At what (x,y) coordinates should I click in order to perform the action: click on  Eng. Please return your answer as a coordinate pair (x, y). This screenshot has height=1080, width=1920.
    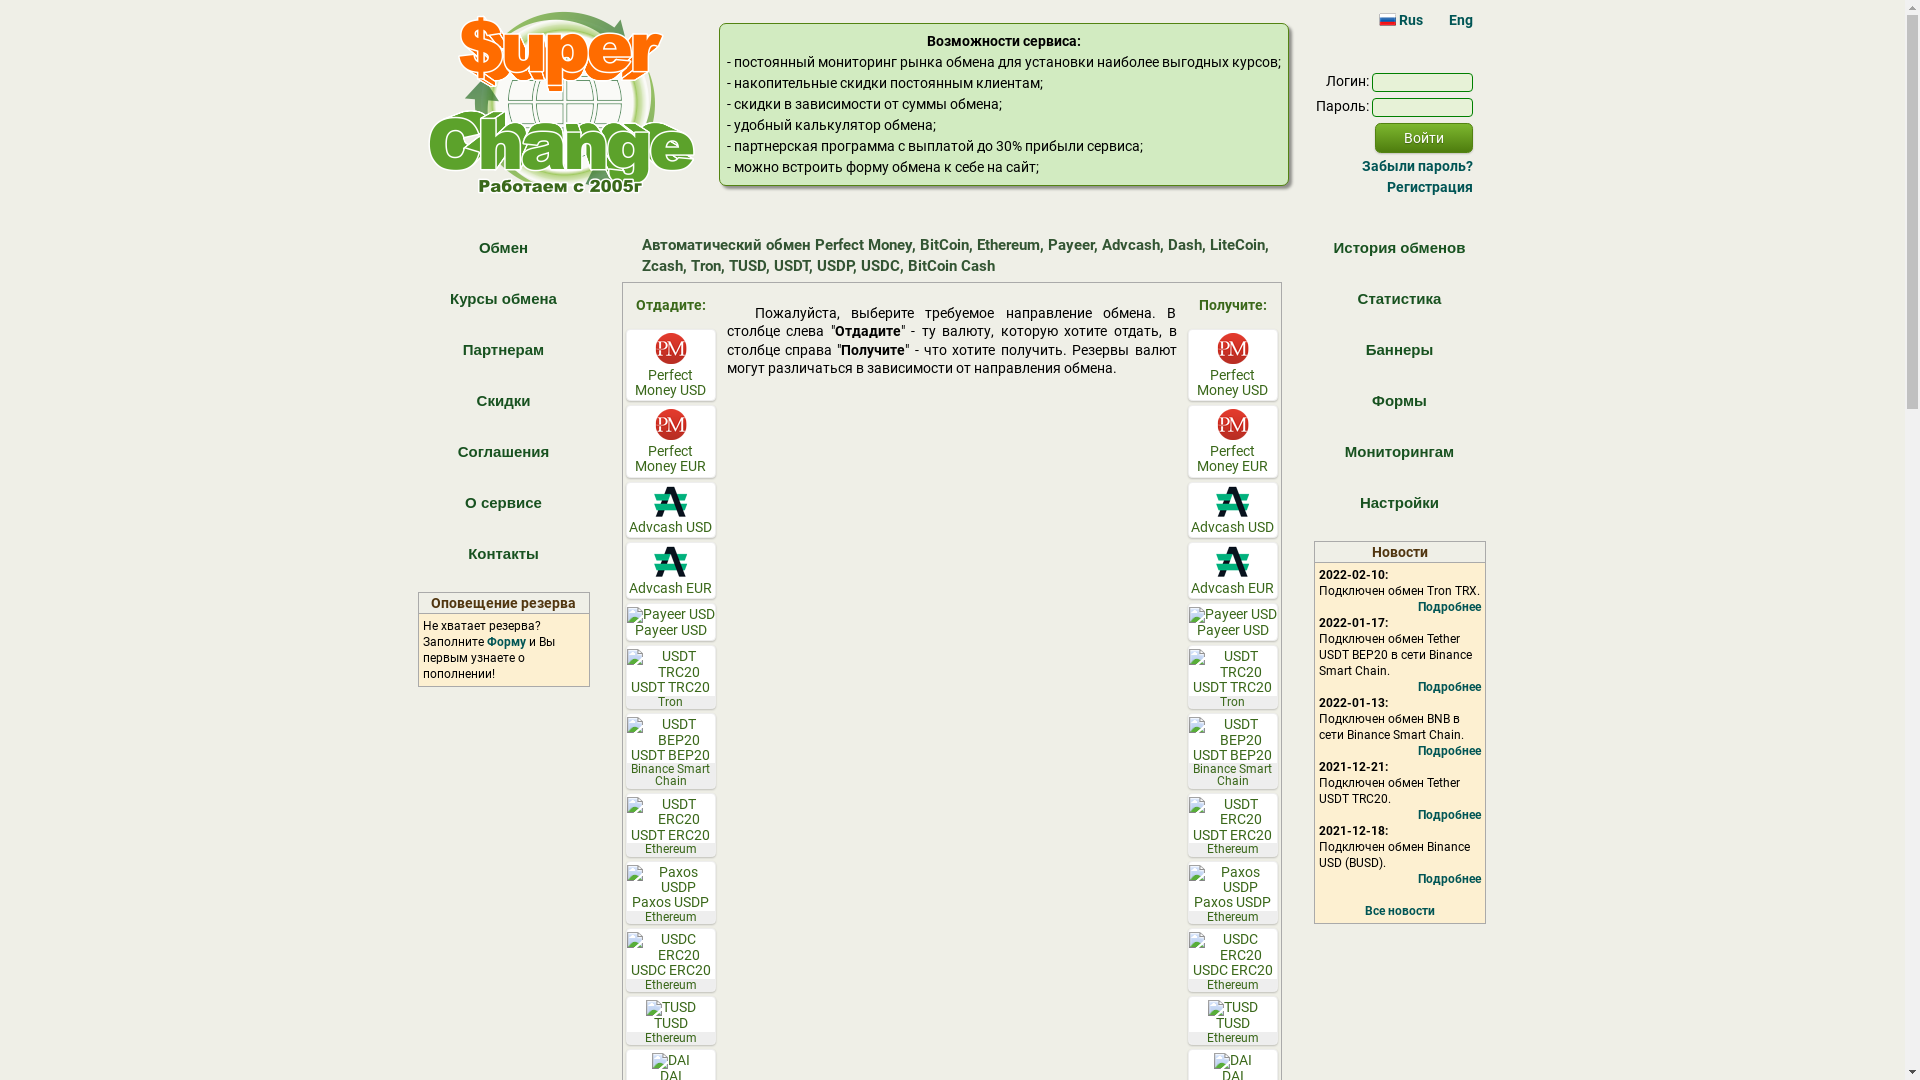
    Looking at the image, I should click on (1450, 20).